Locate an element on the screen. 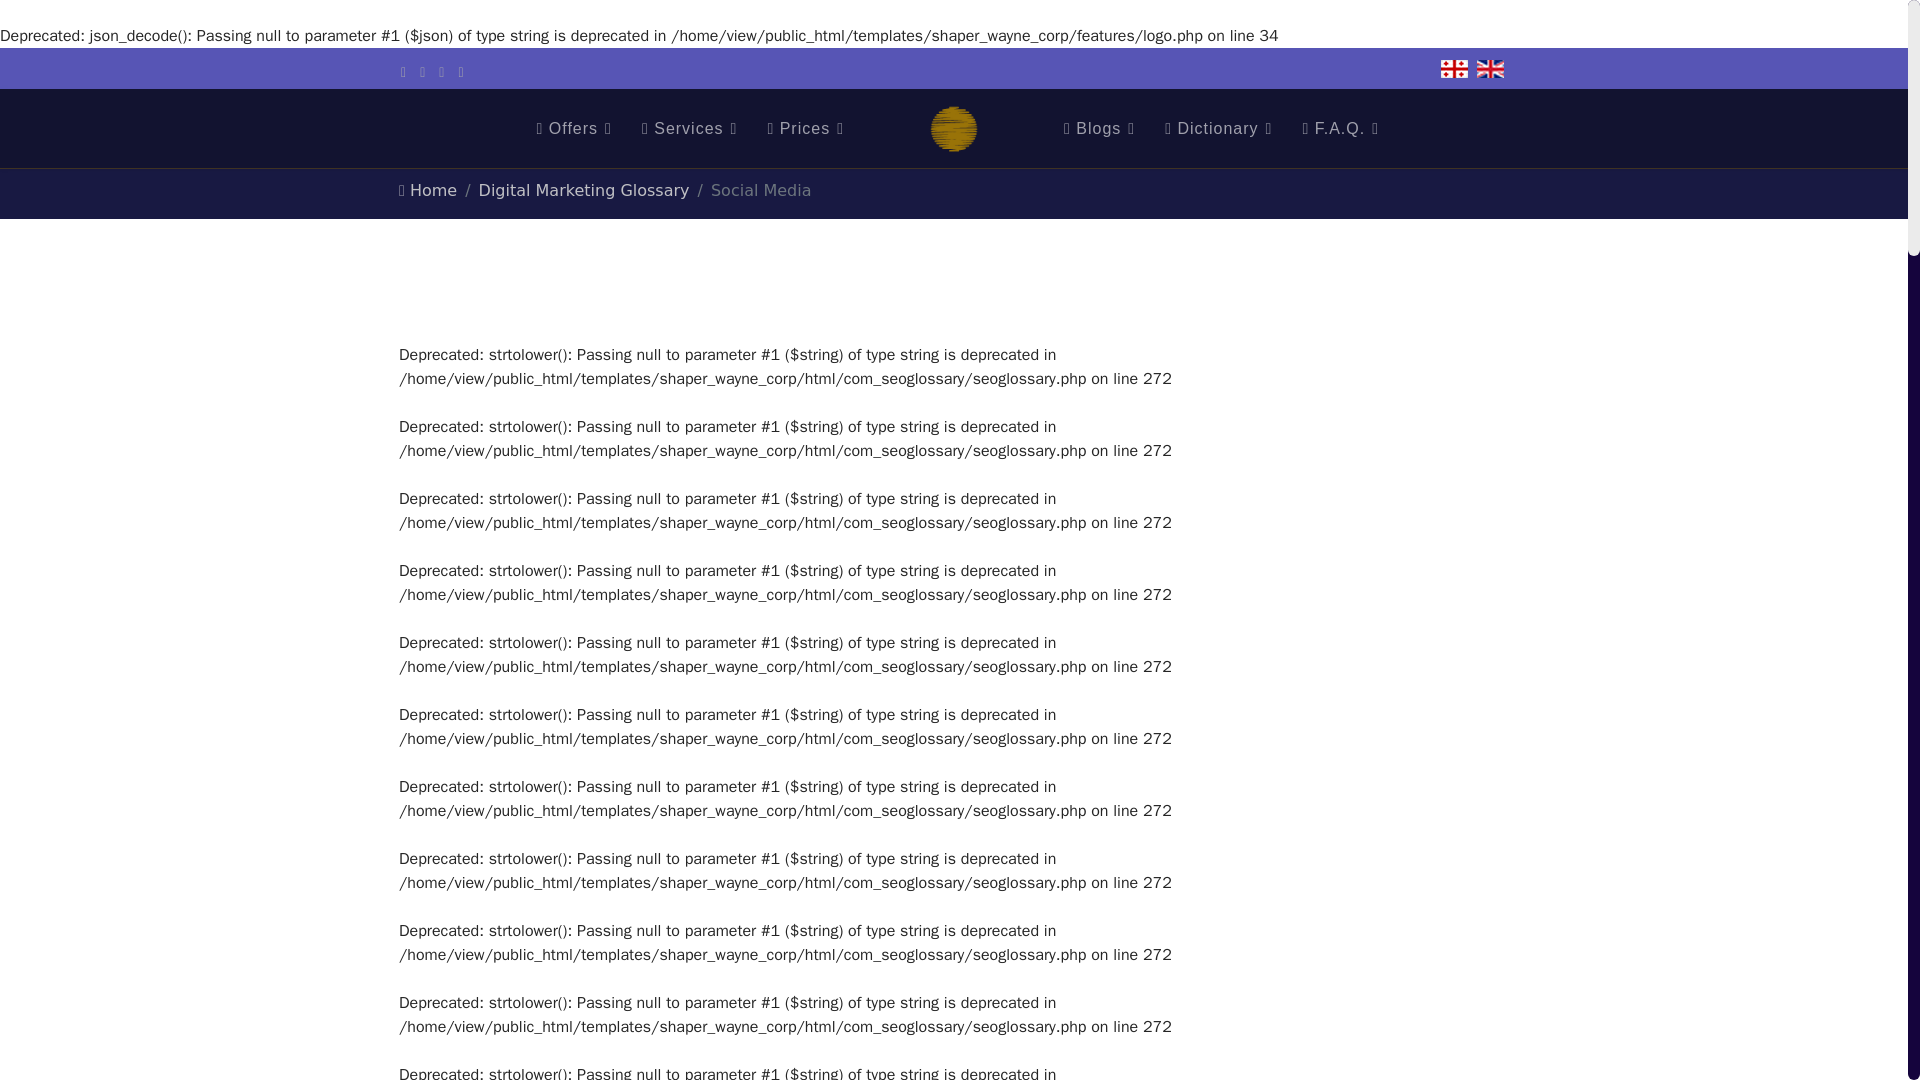 This screenshot has width=1920, height=1080.  Home is located at coordinates (430, 190).